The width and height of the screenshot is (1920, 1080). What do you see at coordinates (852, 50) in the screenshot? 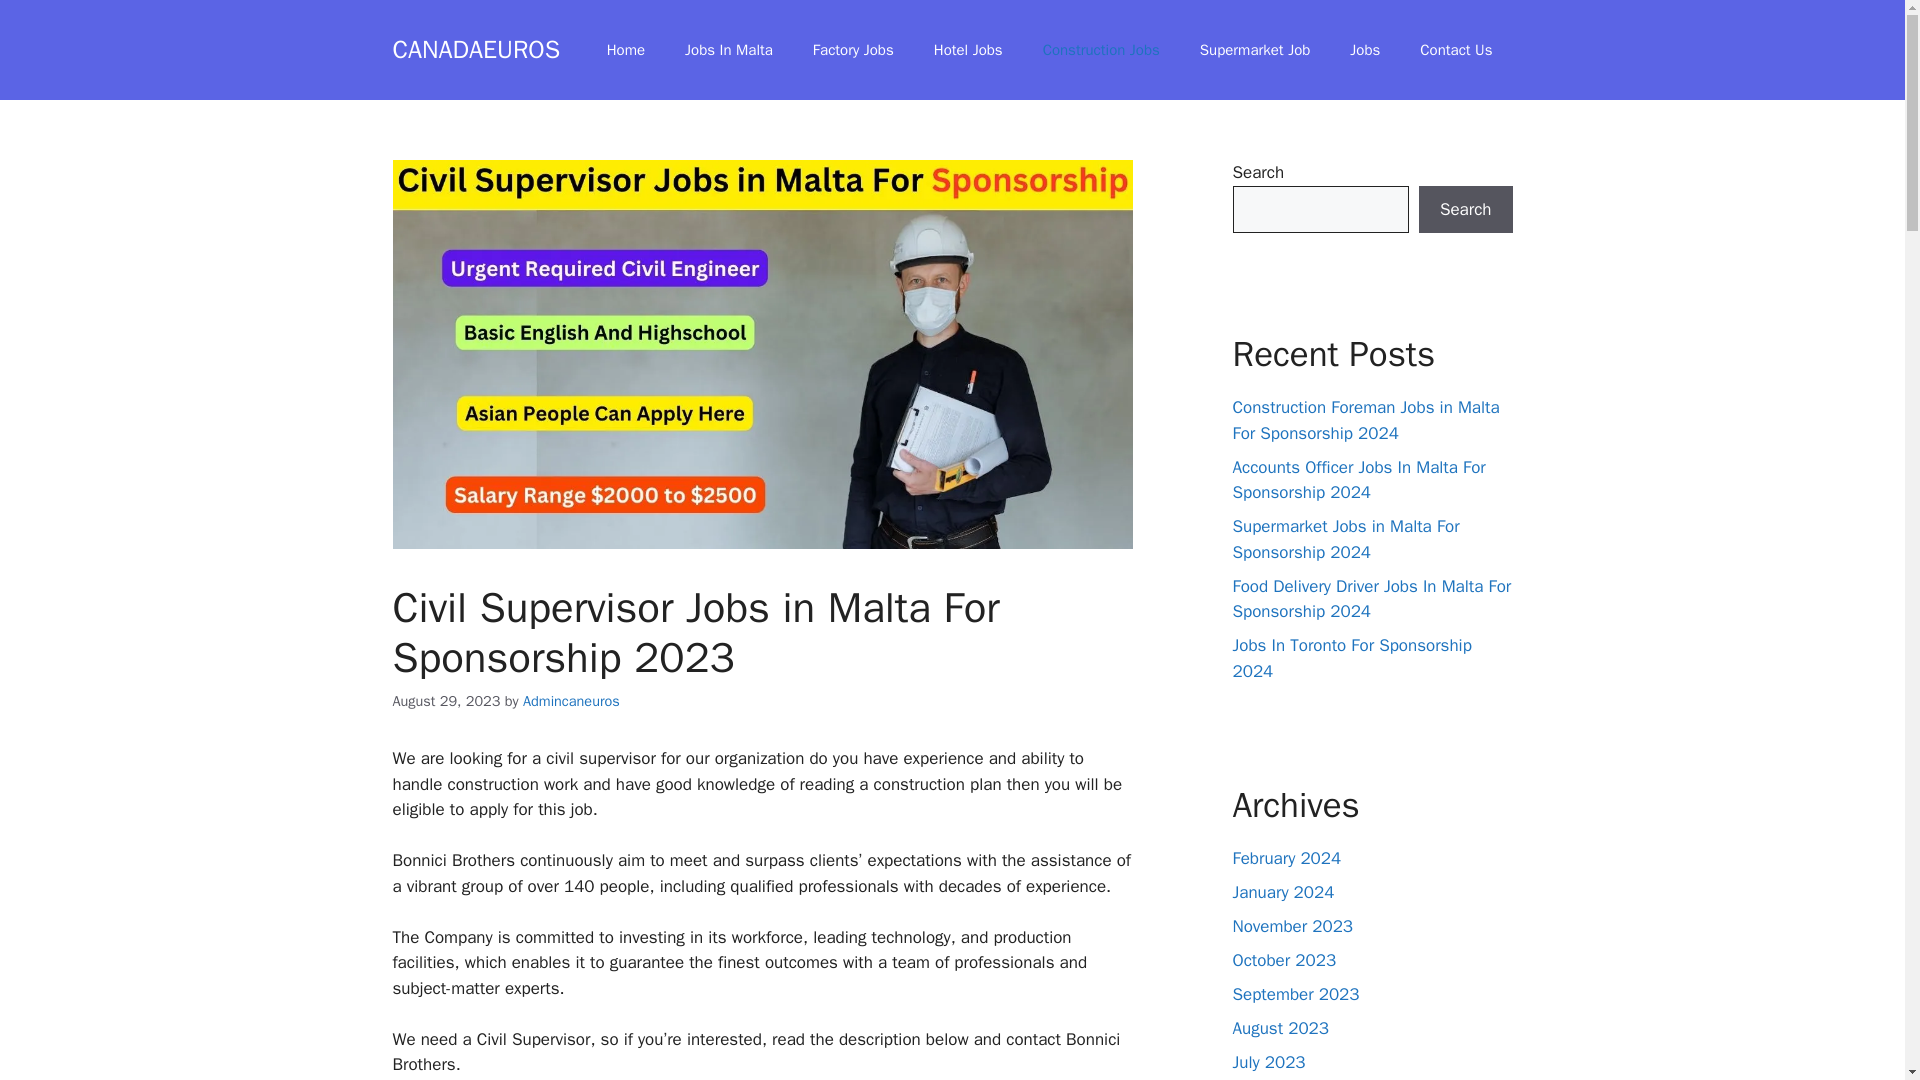
I see `Factory Jobs` at bounding box center [852, 50].